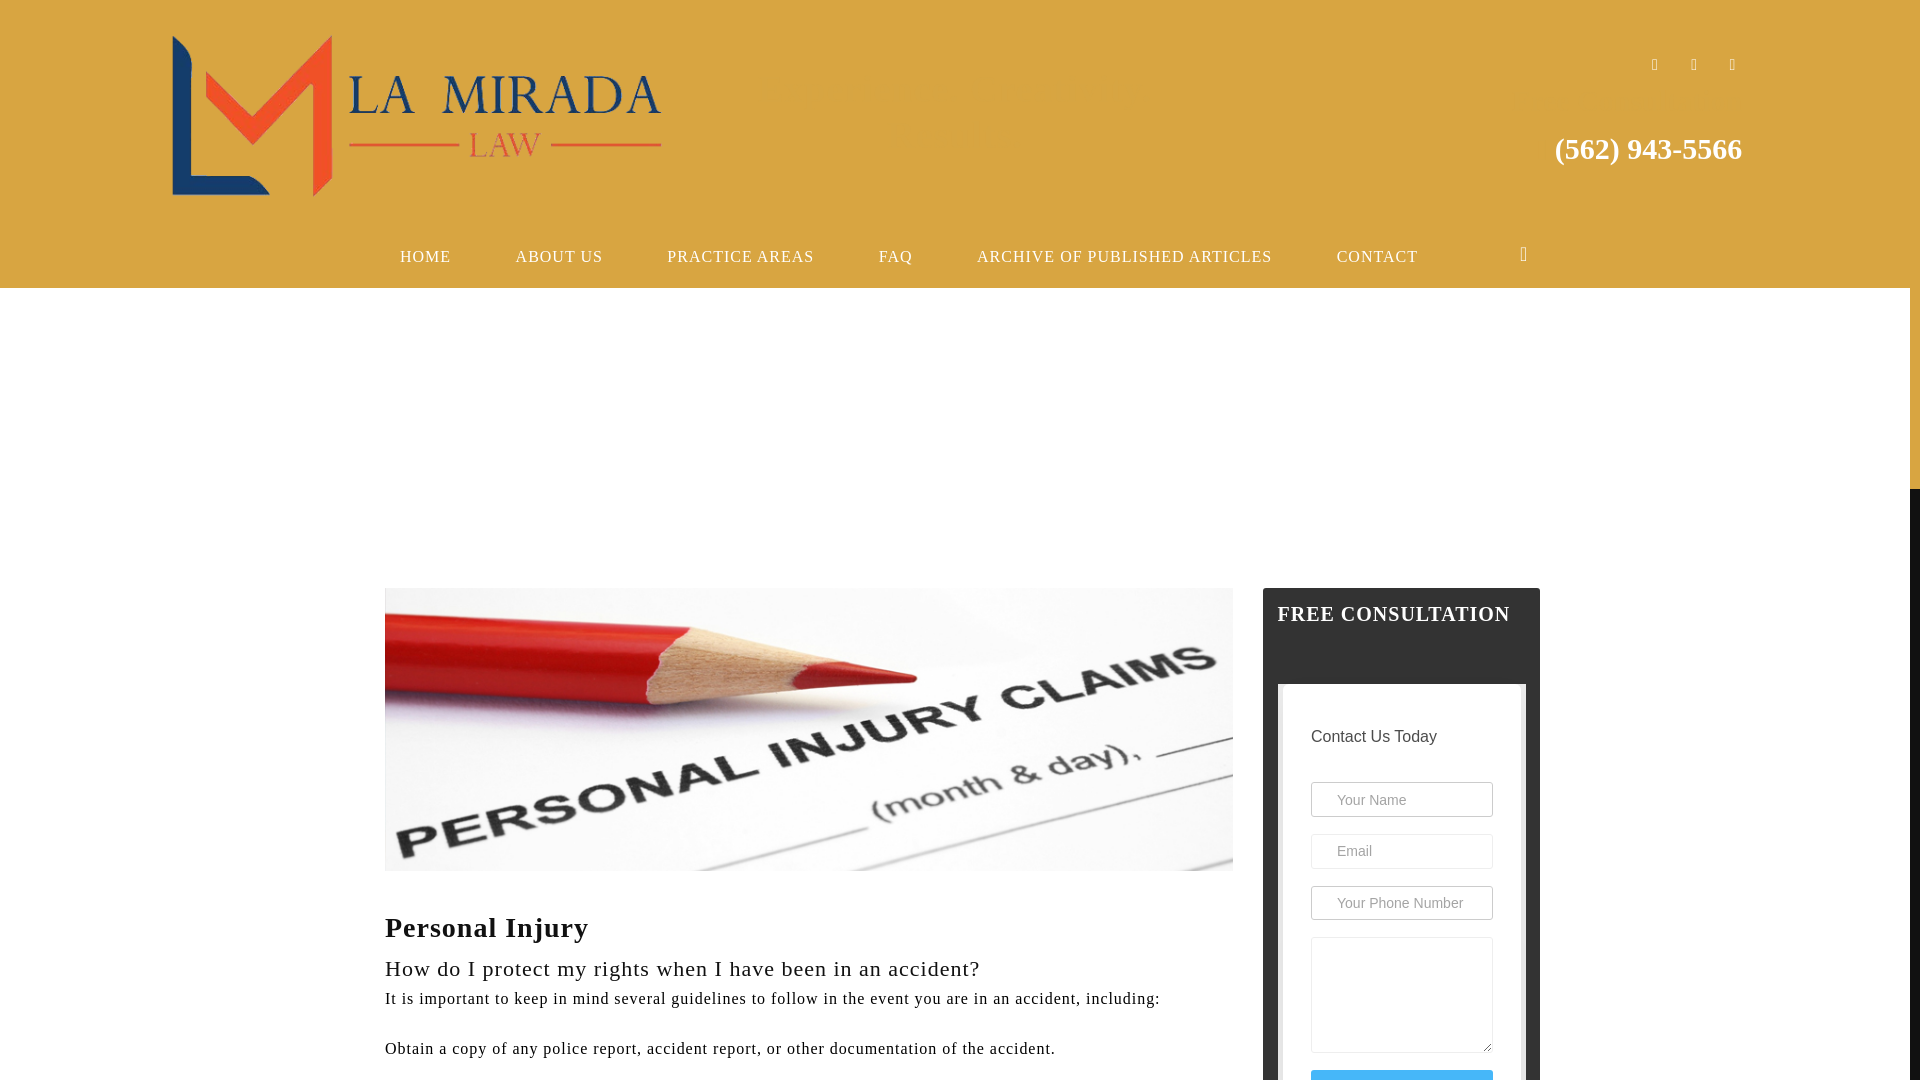 The width and height of the screenshot is (1920, 1080). I want to click on ARCHIVE OF PUBLISHED ARTICLES, so click(1124, 256).